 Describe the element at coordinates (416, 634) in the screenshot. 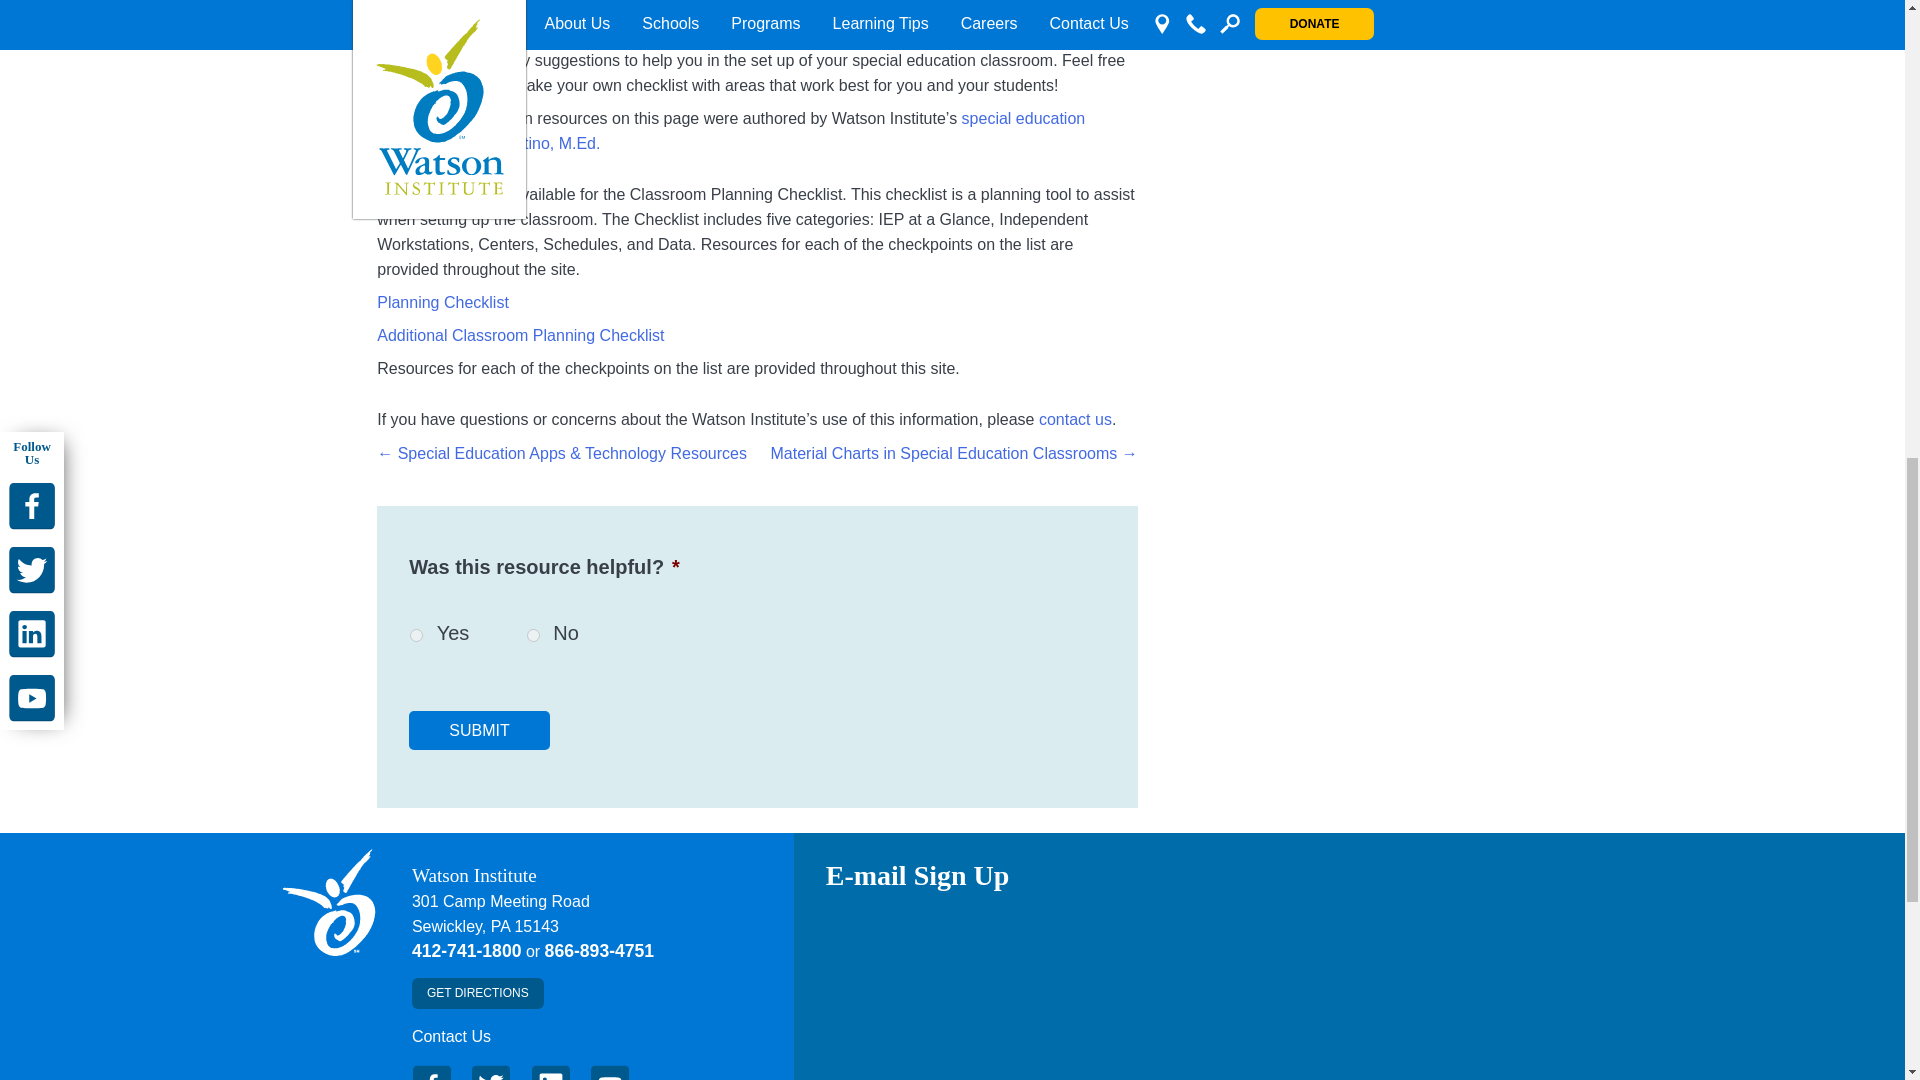

I see `Yes` at that location.